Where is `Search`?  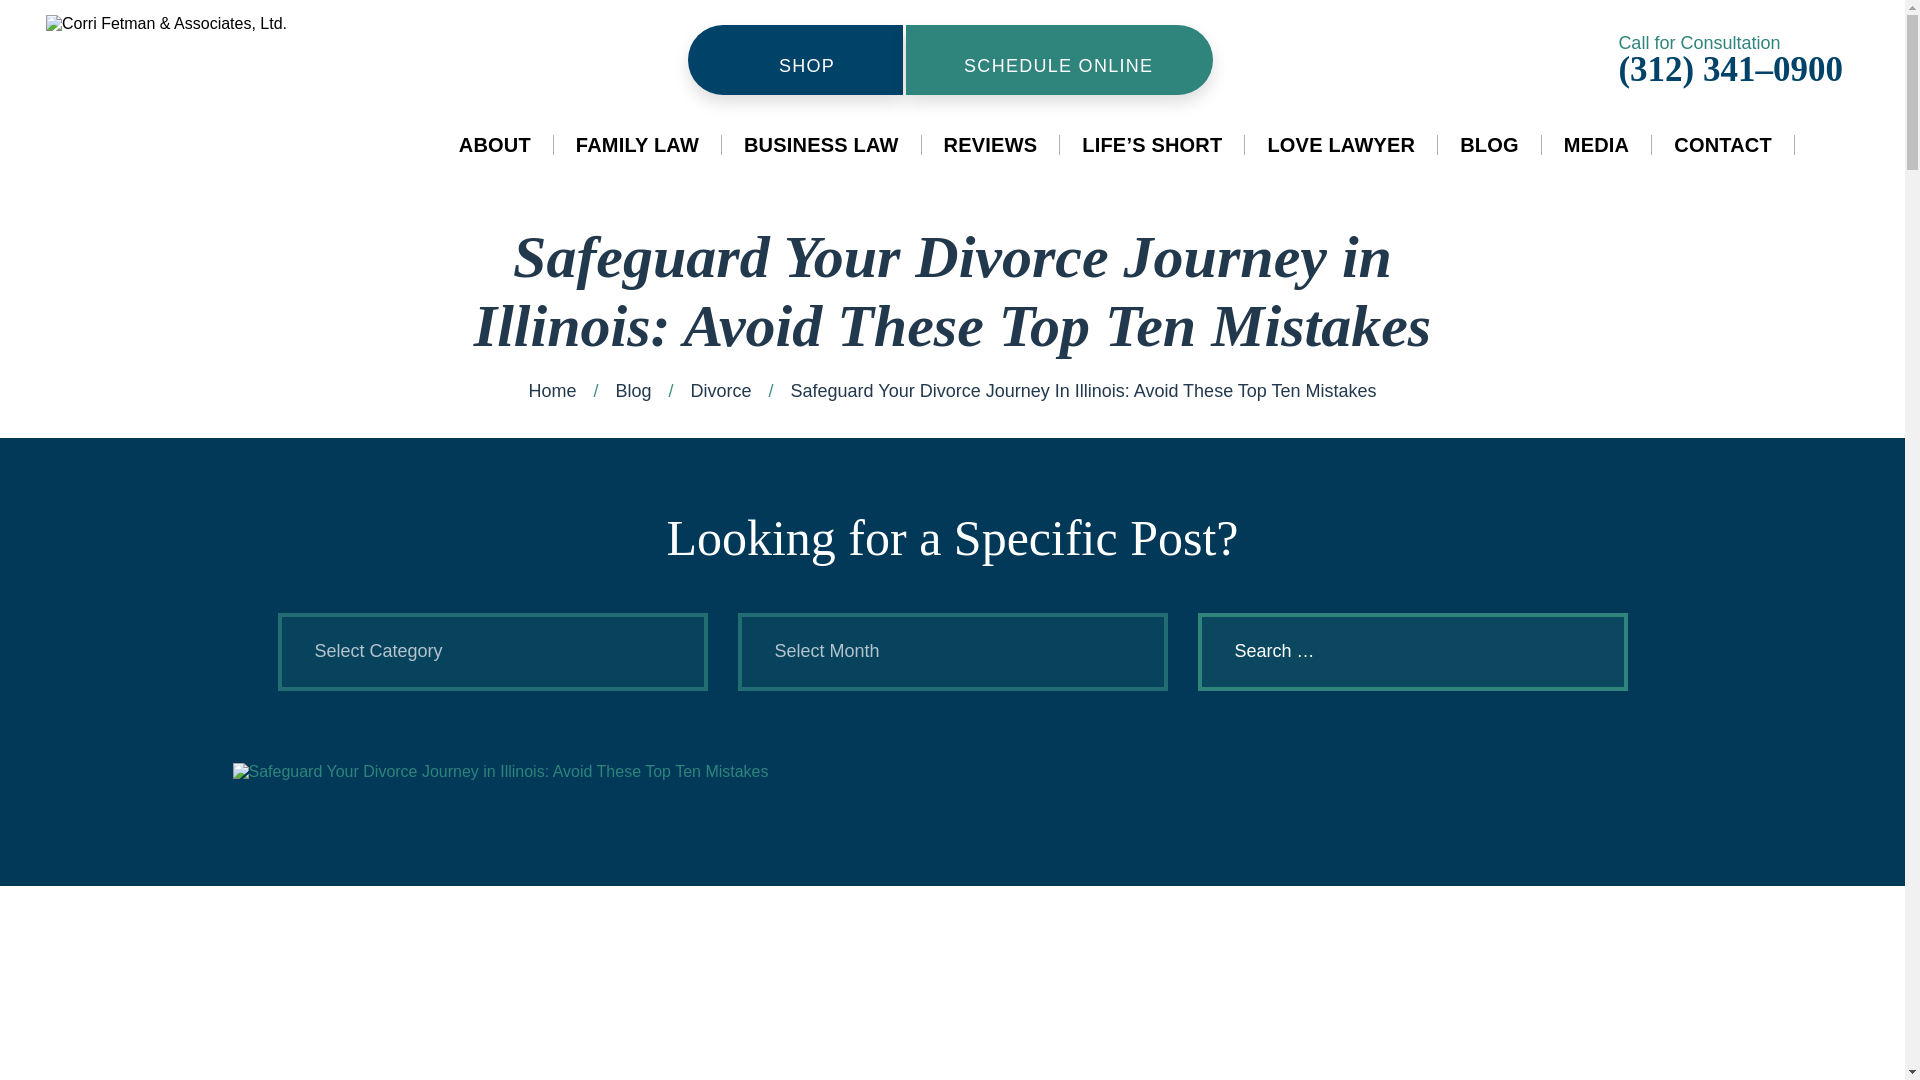
Search is located at coordinates (1584, 652).